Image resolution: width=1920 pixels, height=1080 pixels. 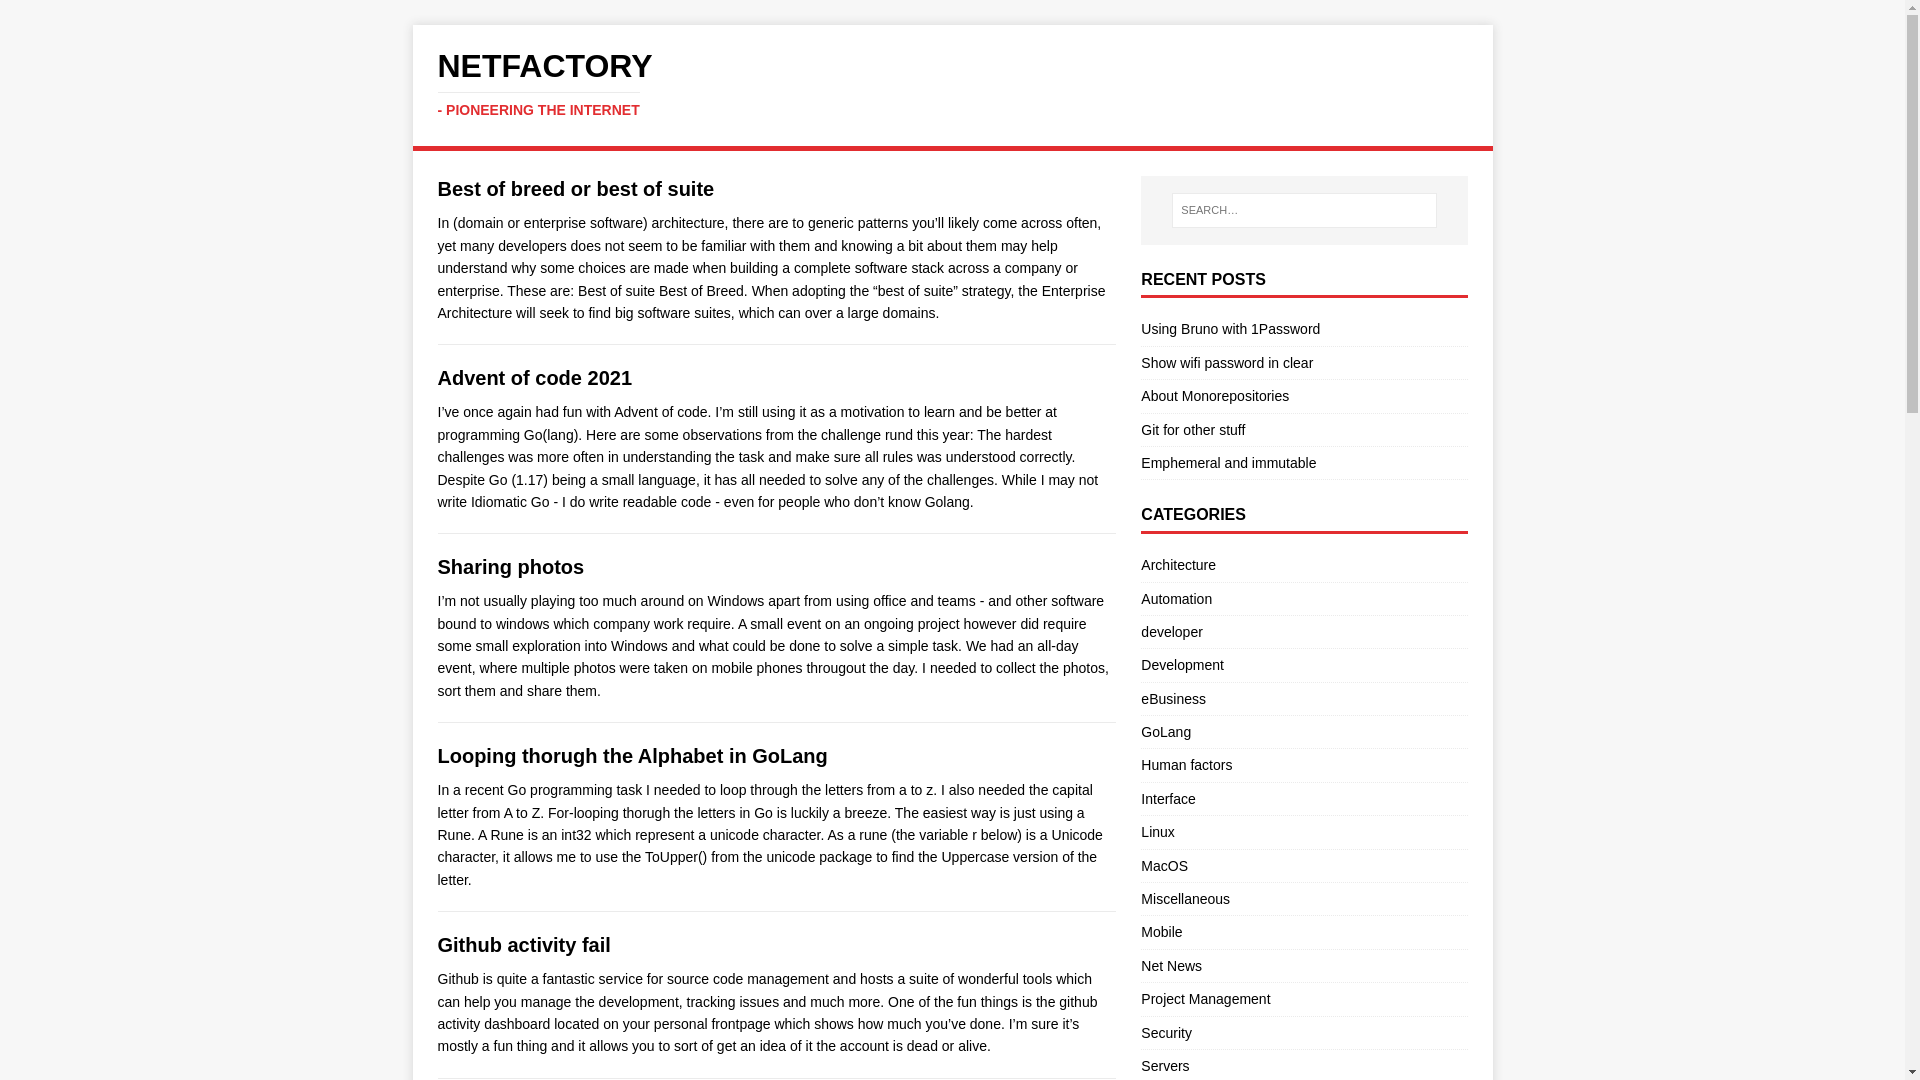 I want to click on Advent of code 2021, so click(x=535, y=378).